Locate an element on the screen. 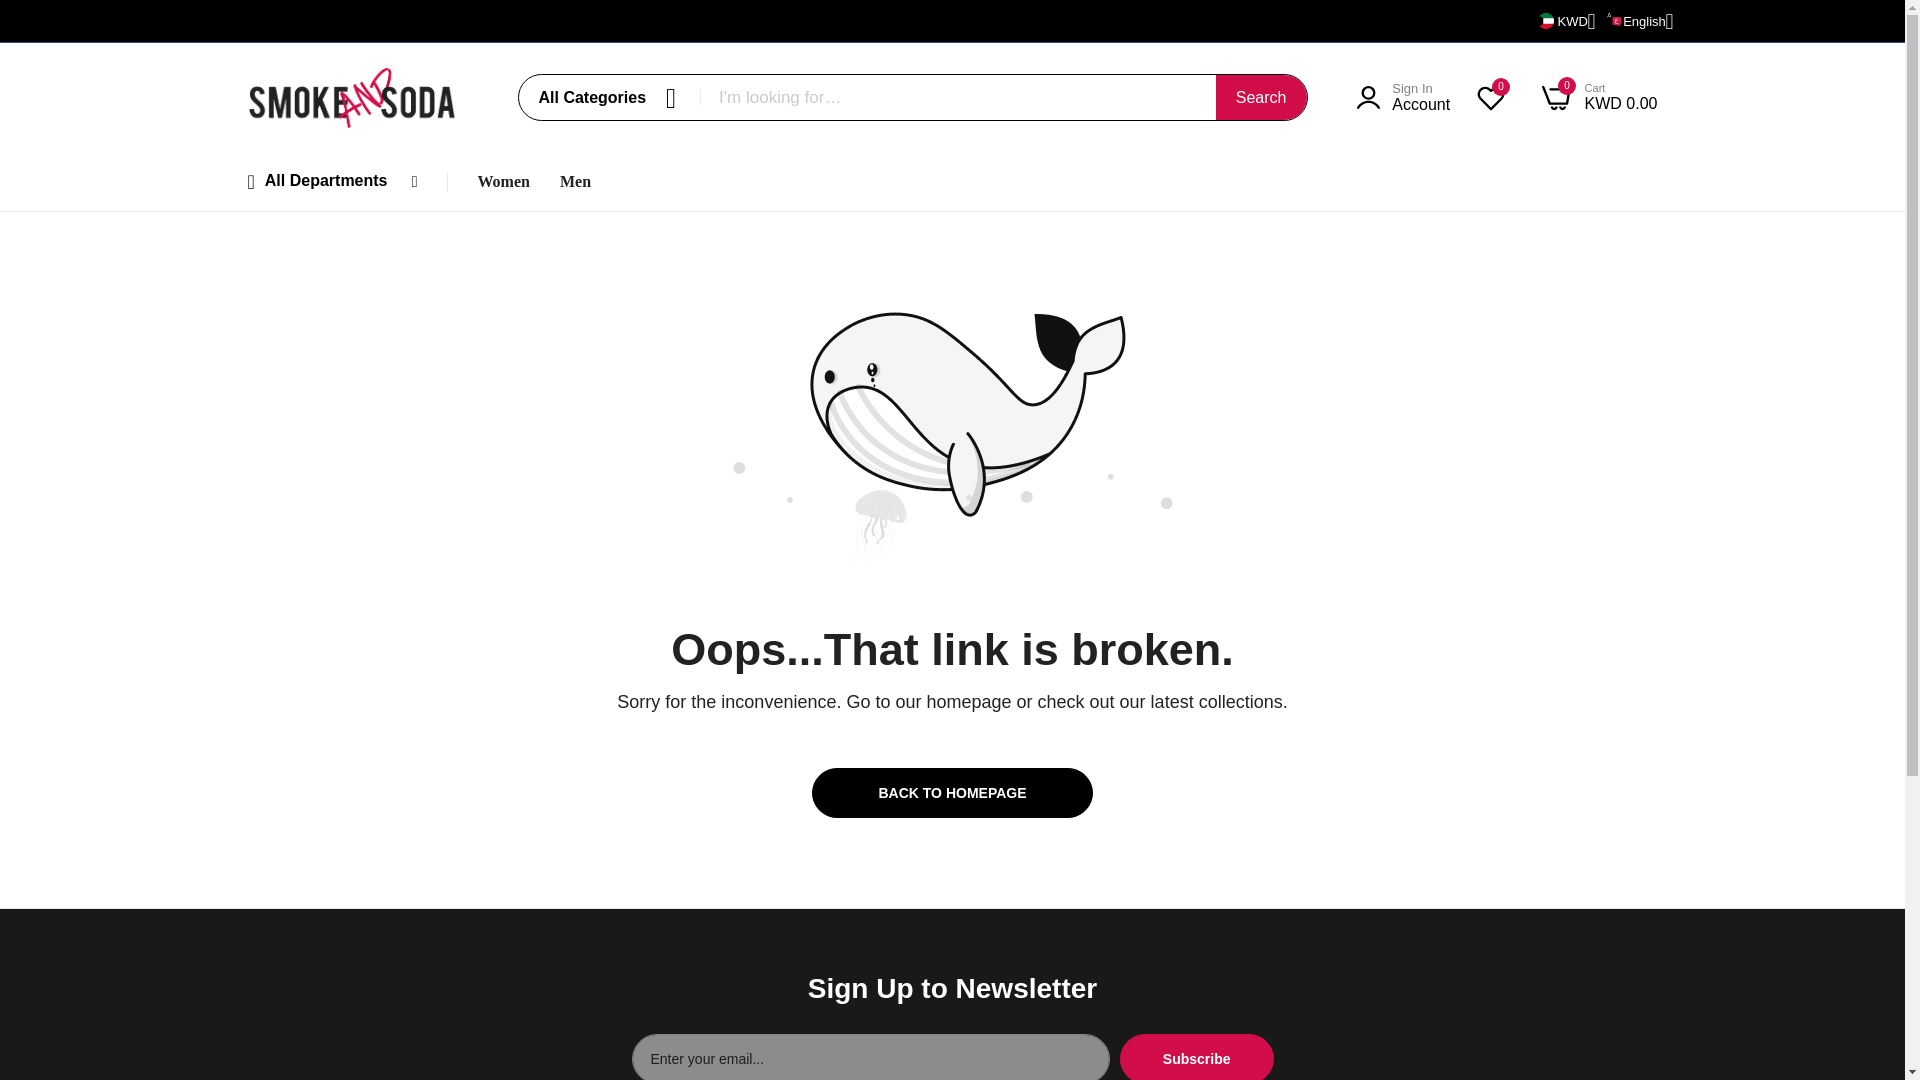 The height and width of the screenshot is (1080, 1920). Search is located at coordinates (1261, 96).